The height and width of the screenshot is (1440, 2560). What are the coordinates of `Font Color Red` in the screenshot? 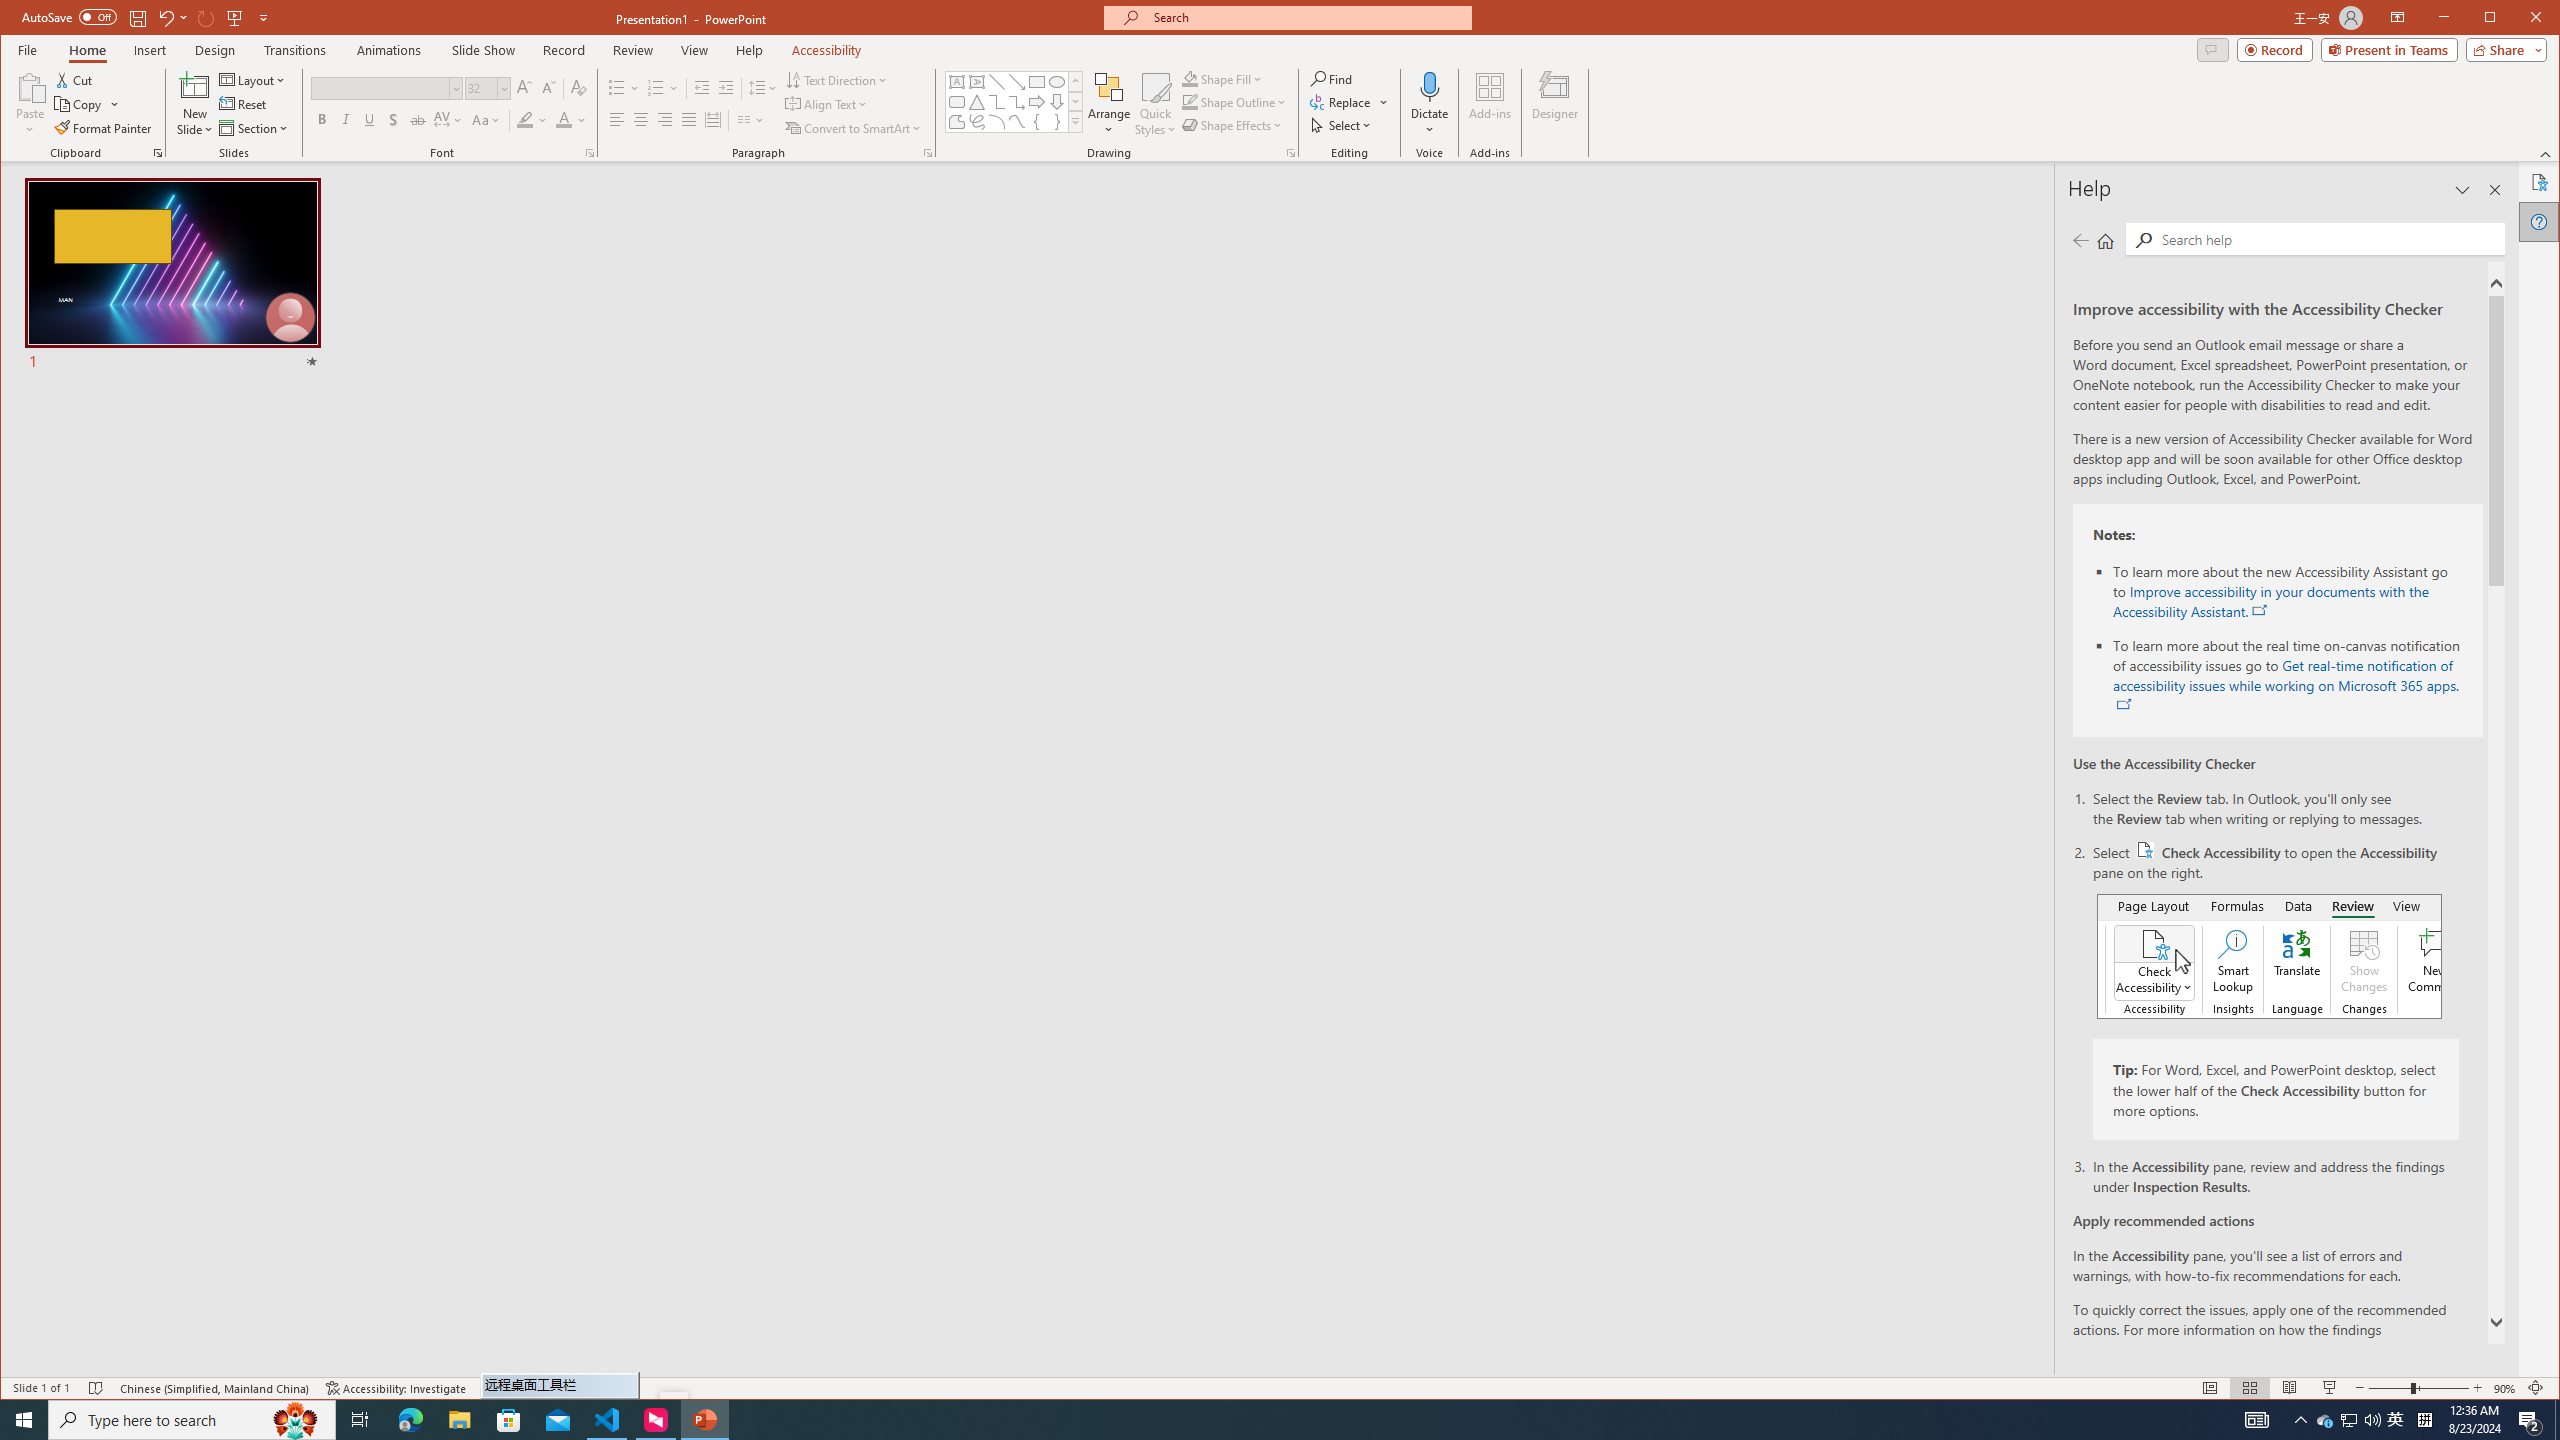 It's located at (564, 120).